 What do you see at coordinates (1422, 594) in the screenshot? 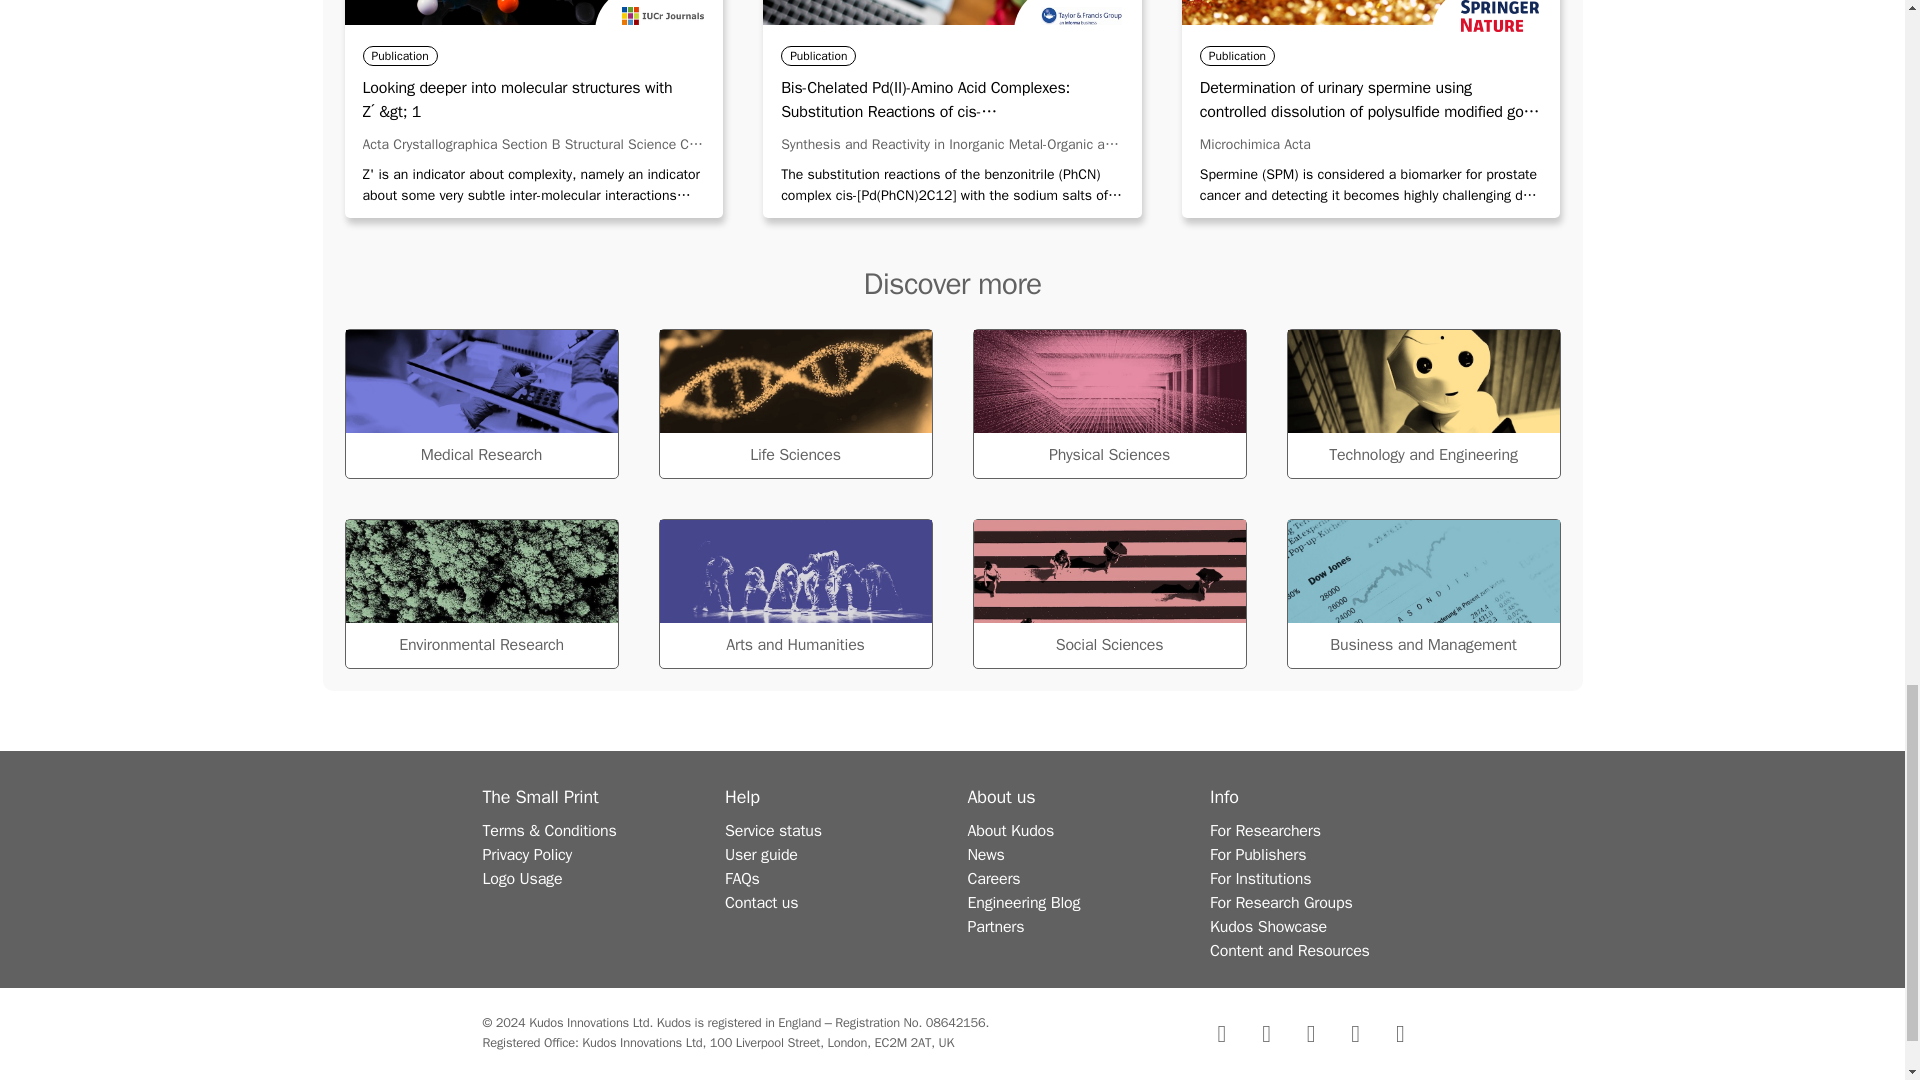
I see `Business and Management` at bounding box center [1422, 594].